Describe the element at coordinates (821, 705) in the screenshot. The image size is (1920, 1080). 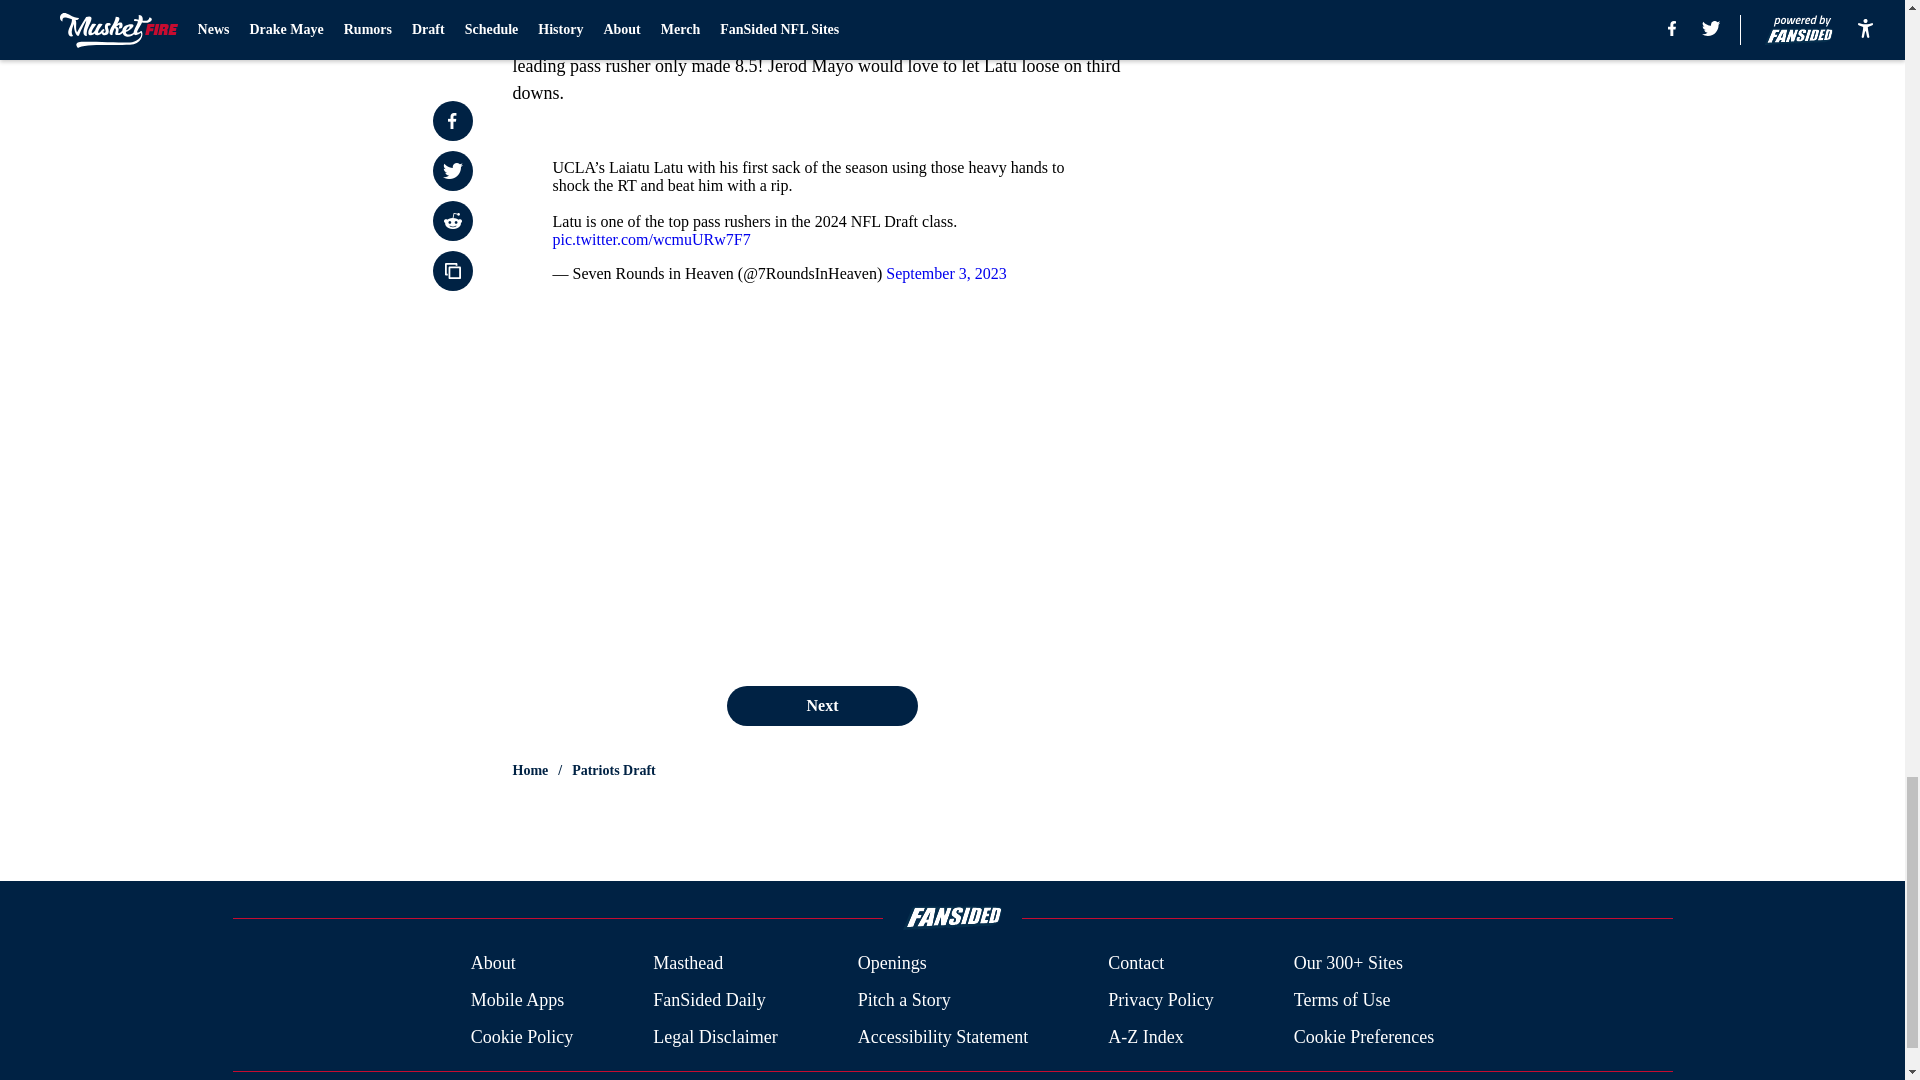
I see `Next` at that location.